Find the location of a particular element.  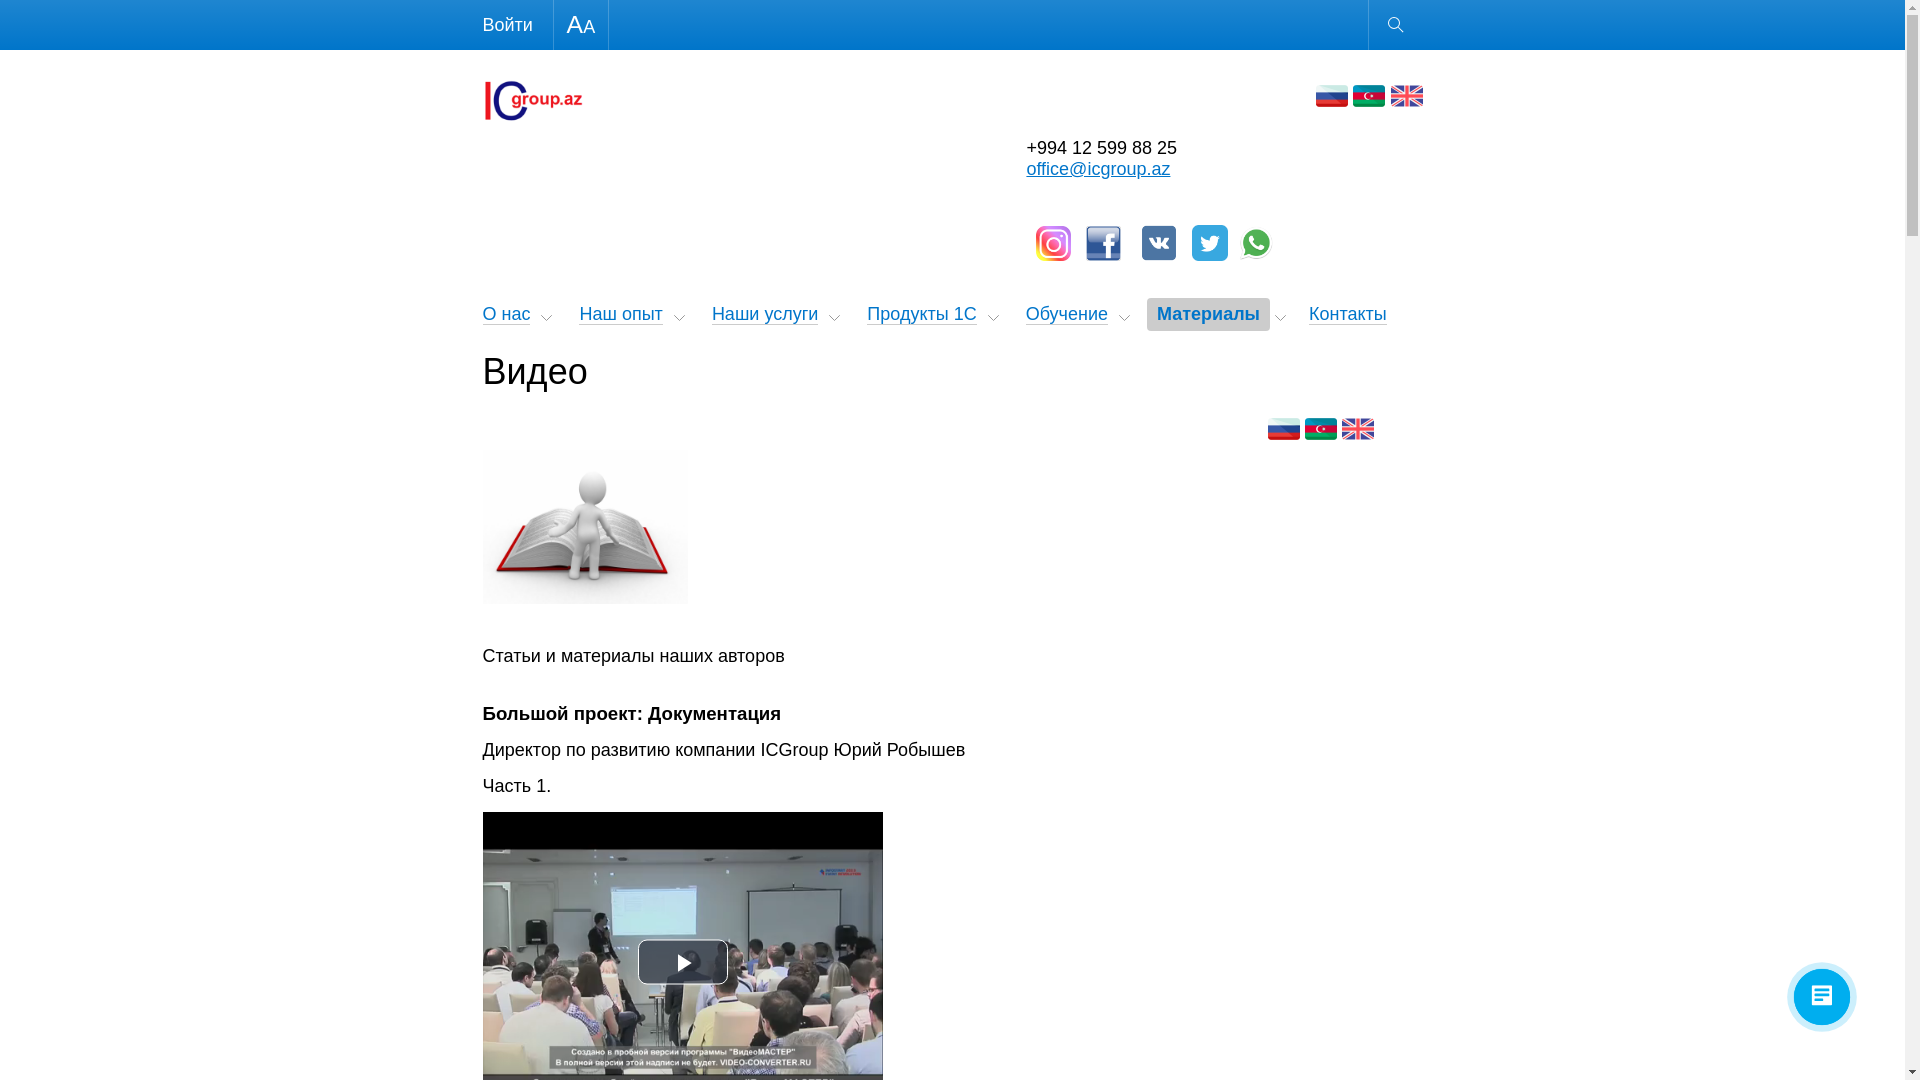

VK is located at coordinates (1159, 243).